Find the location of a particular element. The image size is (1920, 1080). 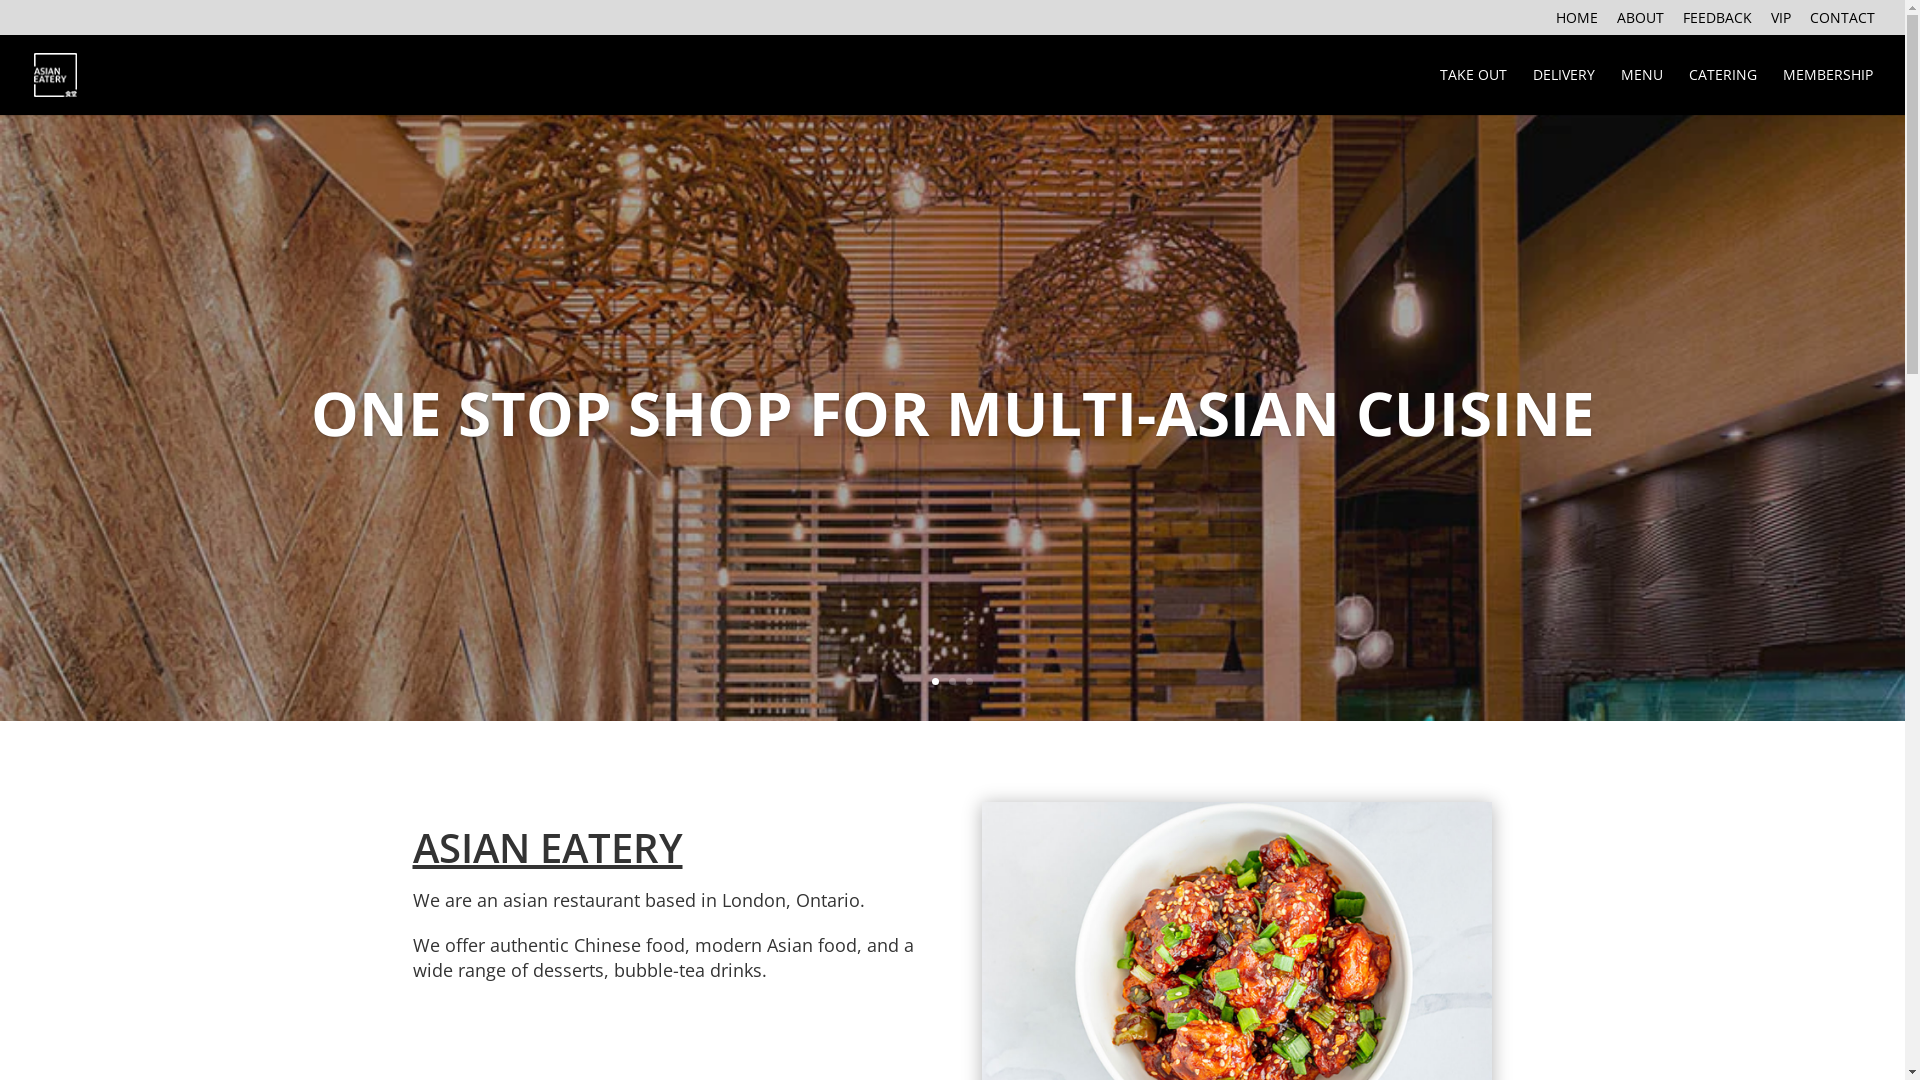

3 is located at coordinates (969, 682).